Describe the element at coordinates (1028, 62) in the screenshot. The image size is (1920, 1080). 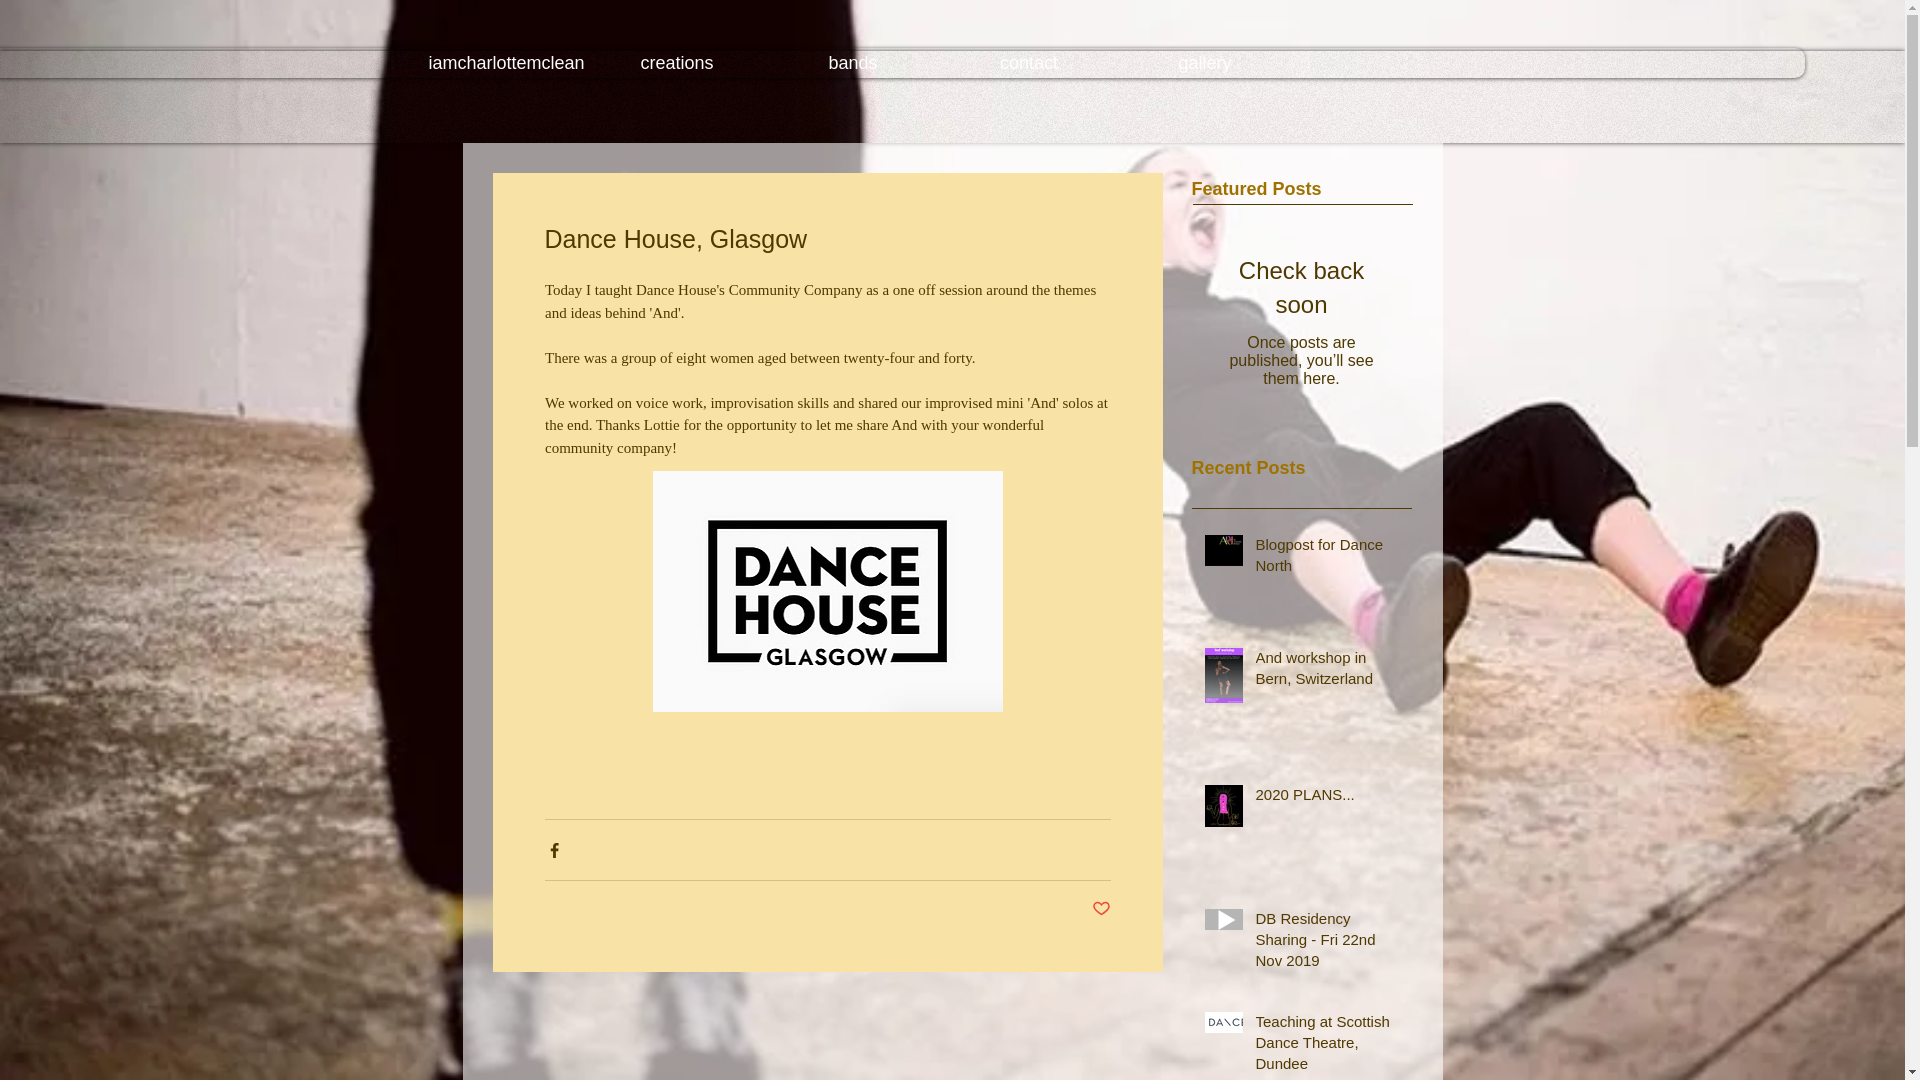
I see `contact` at that location.